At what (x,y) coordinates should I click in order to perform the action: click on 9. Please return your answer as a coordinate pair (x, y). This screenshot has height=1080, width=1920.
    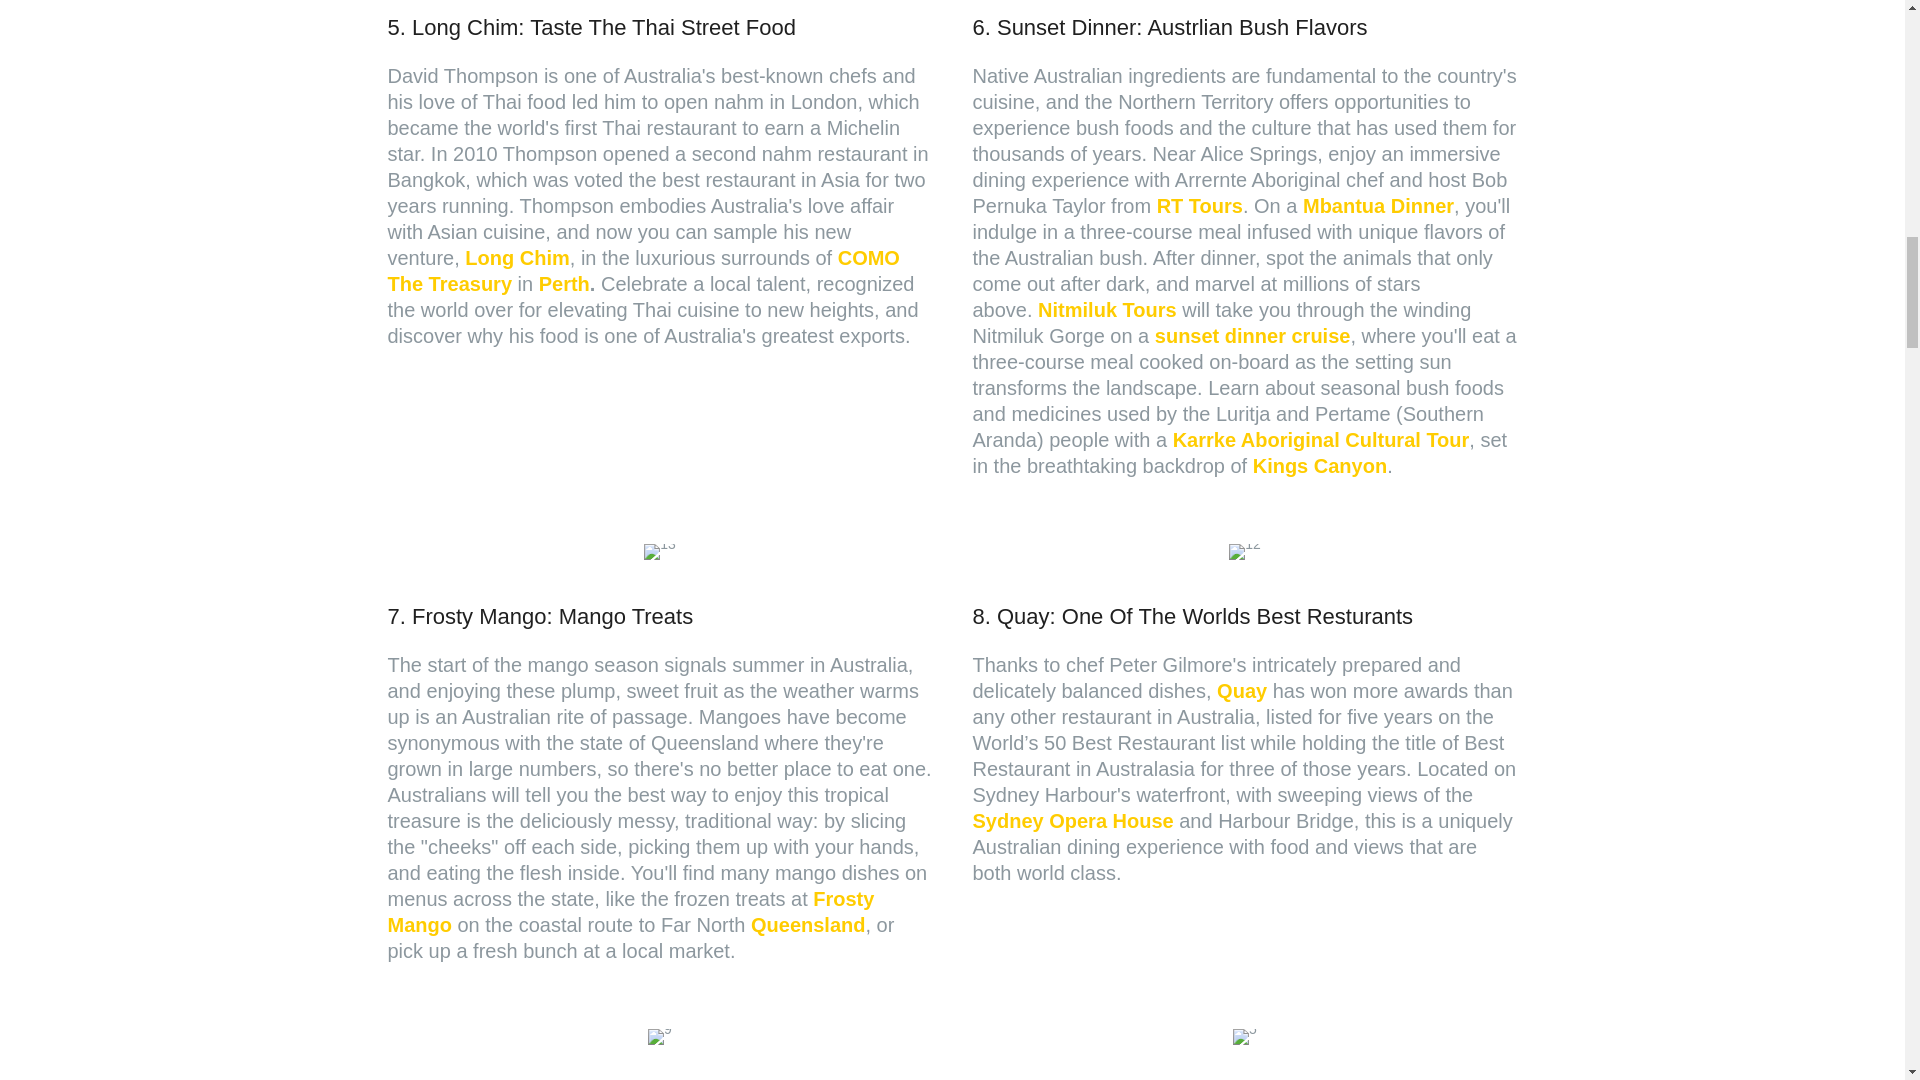
    Looking at the image, I should click on (660, 1037).